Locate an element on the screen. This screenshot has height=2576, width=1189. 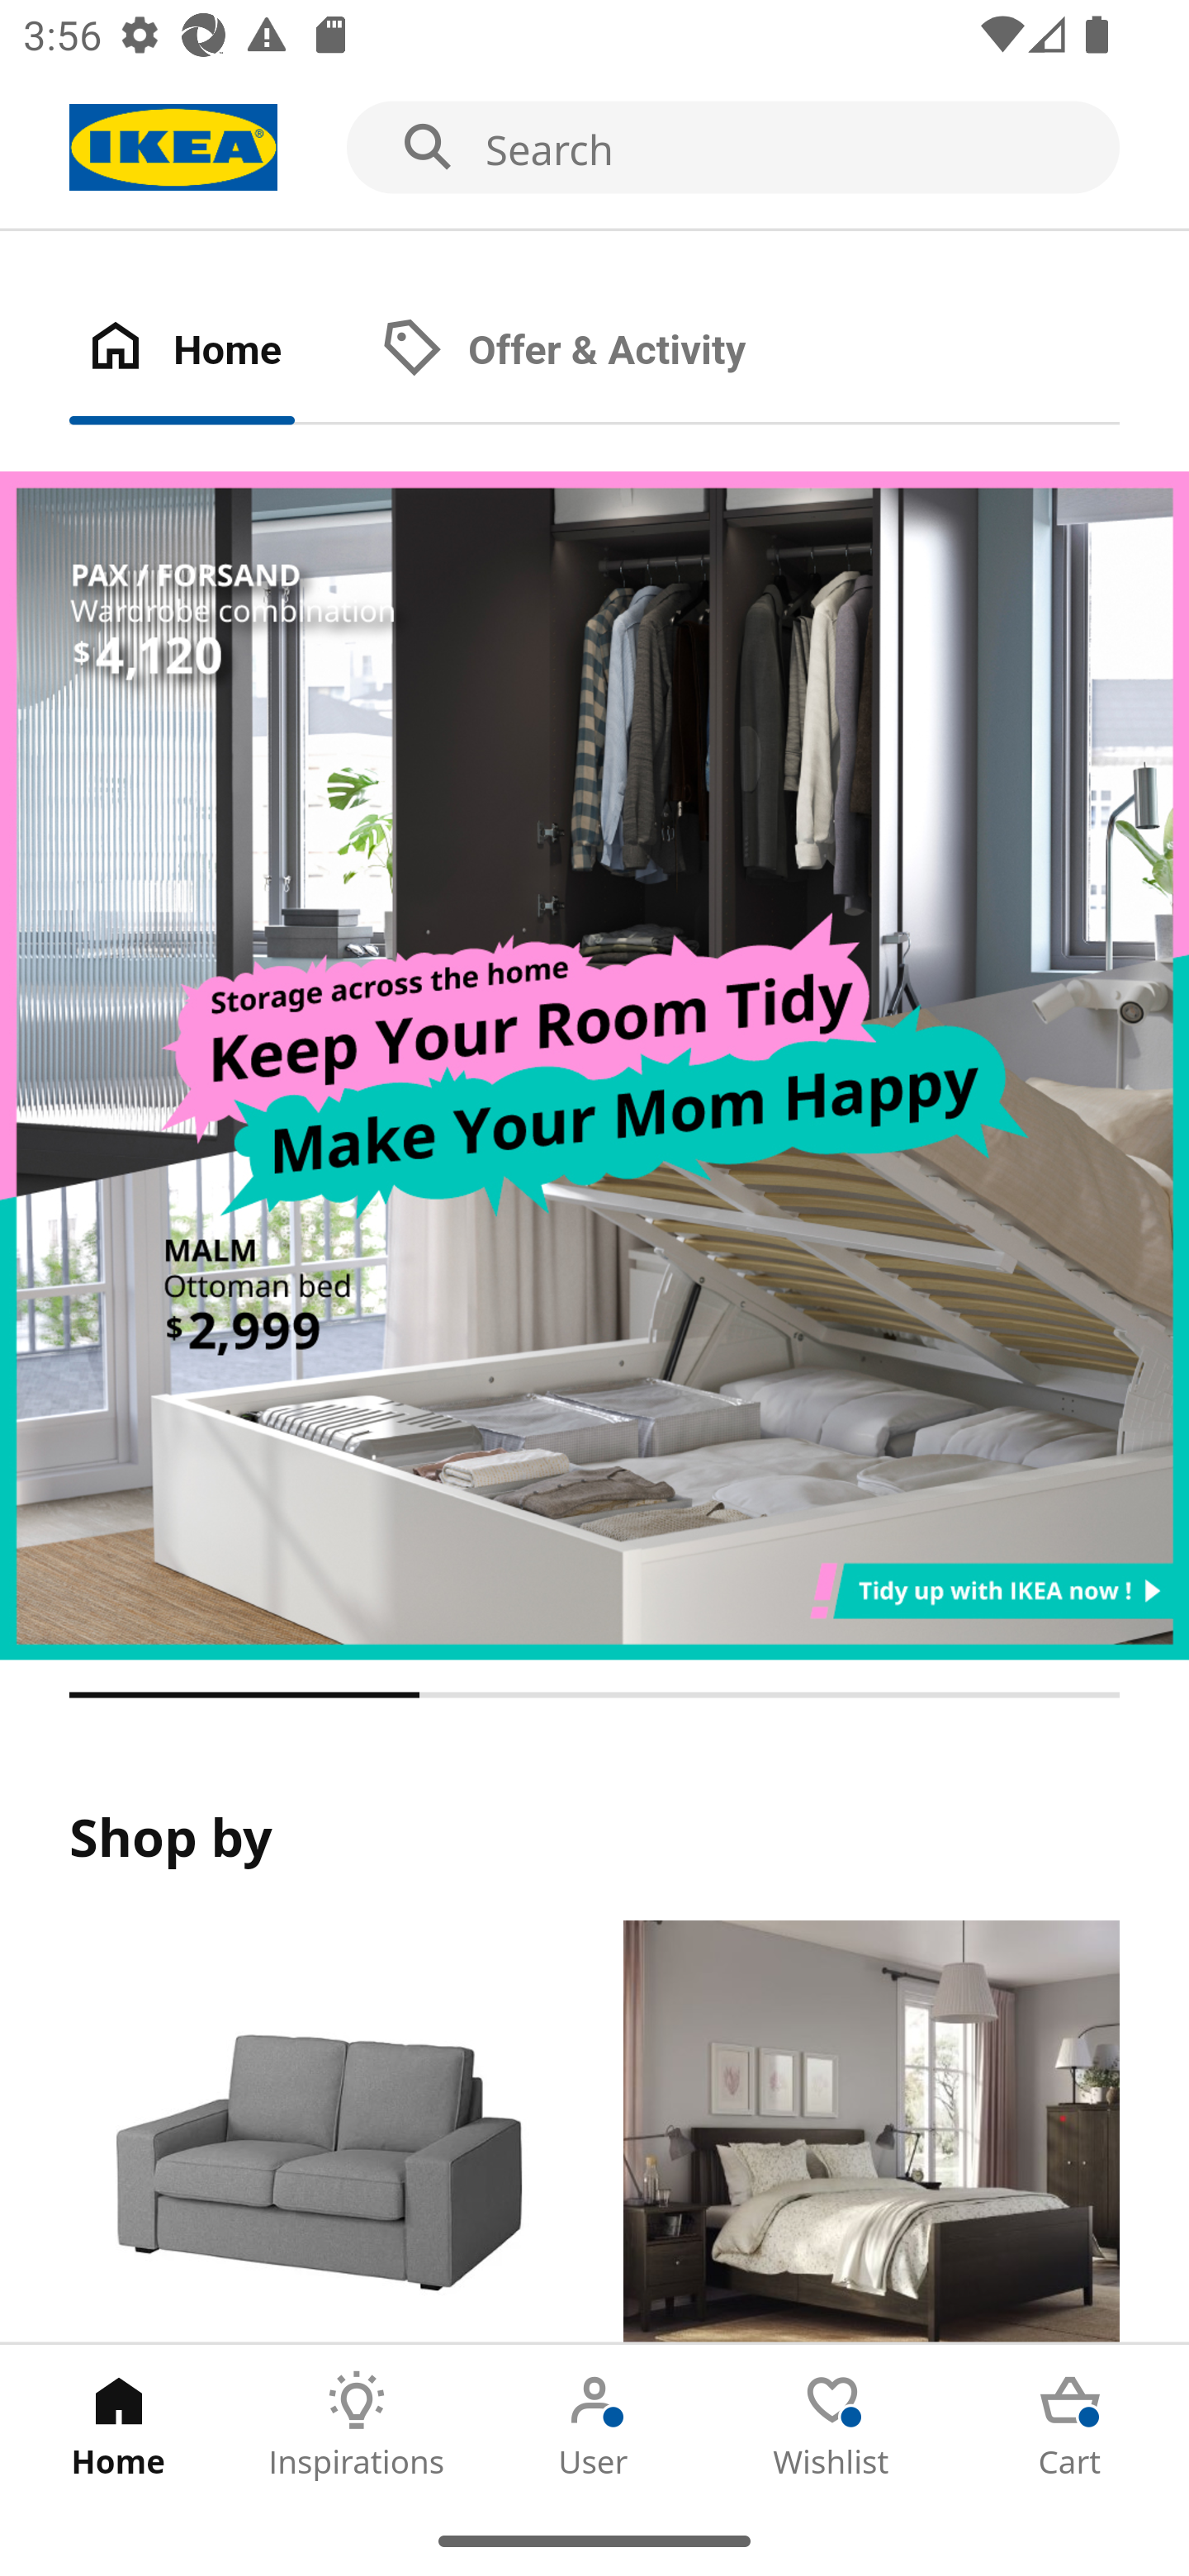
Offer & Activity
Tab 2 of 2 is located at coordinates (596, 351).